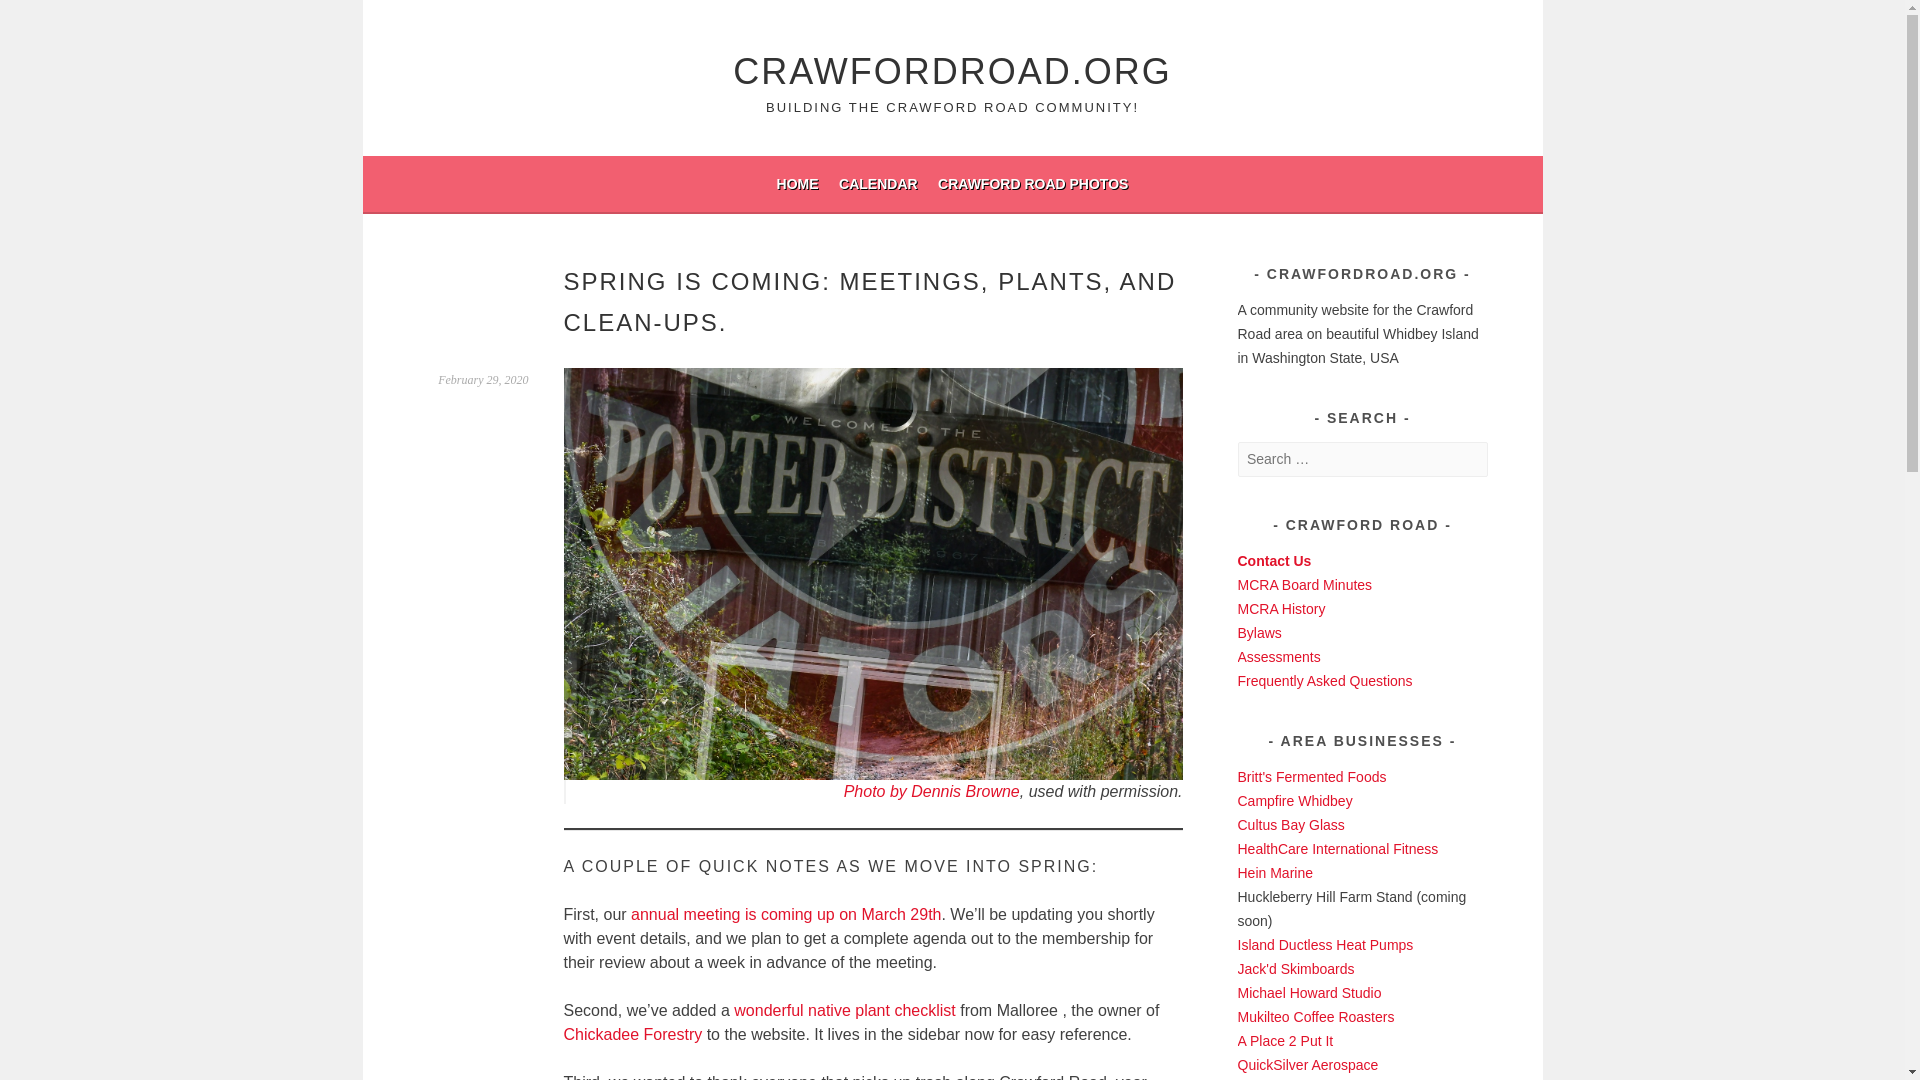  Describe the element at coordinates (844, 1010) in the screenshot. I see `wonderful native plant checklist` at that location.